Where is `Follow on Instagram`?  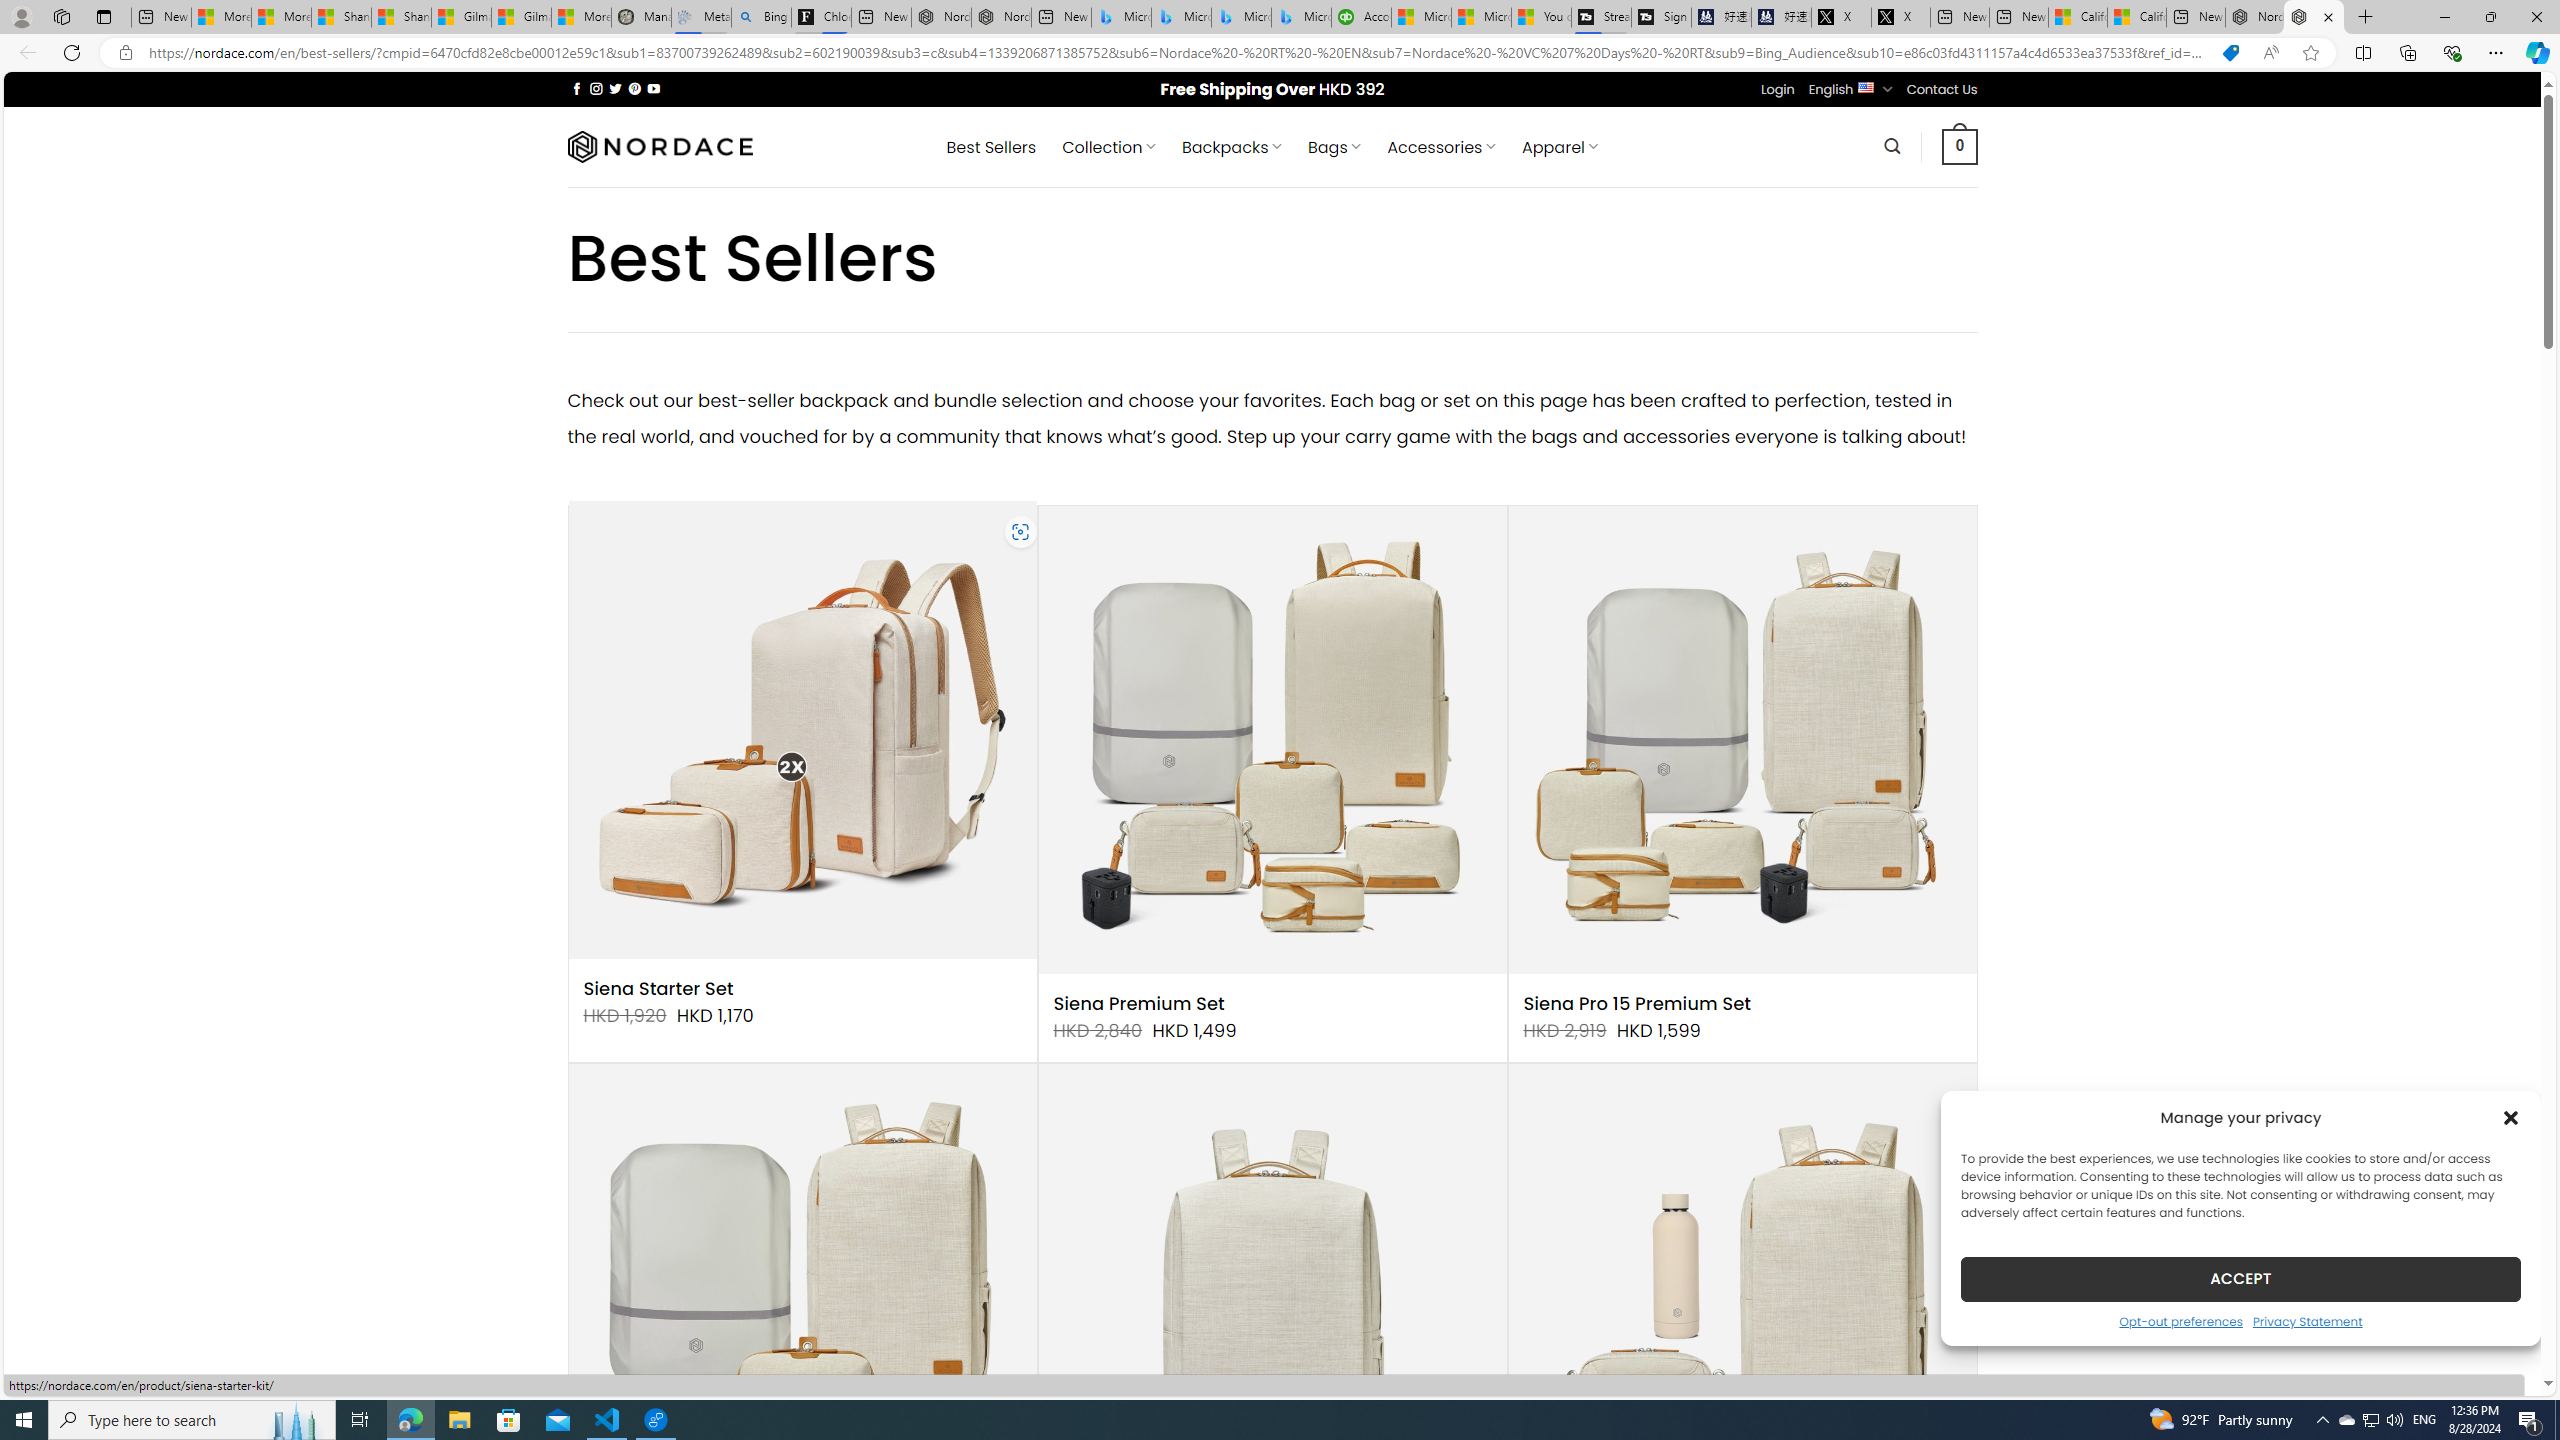
Follow on Instagram is located at coordinates (596, 88).